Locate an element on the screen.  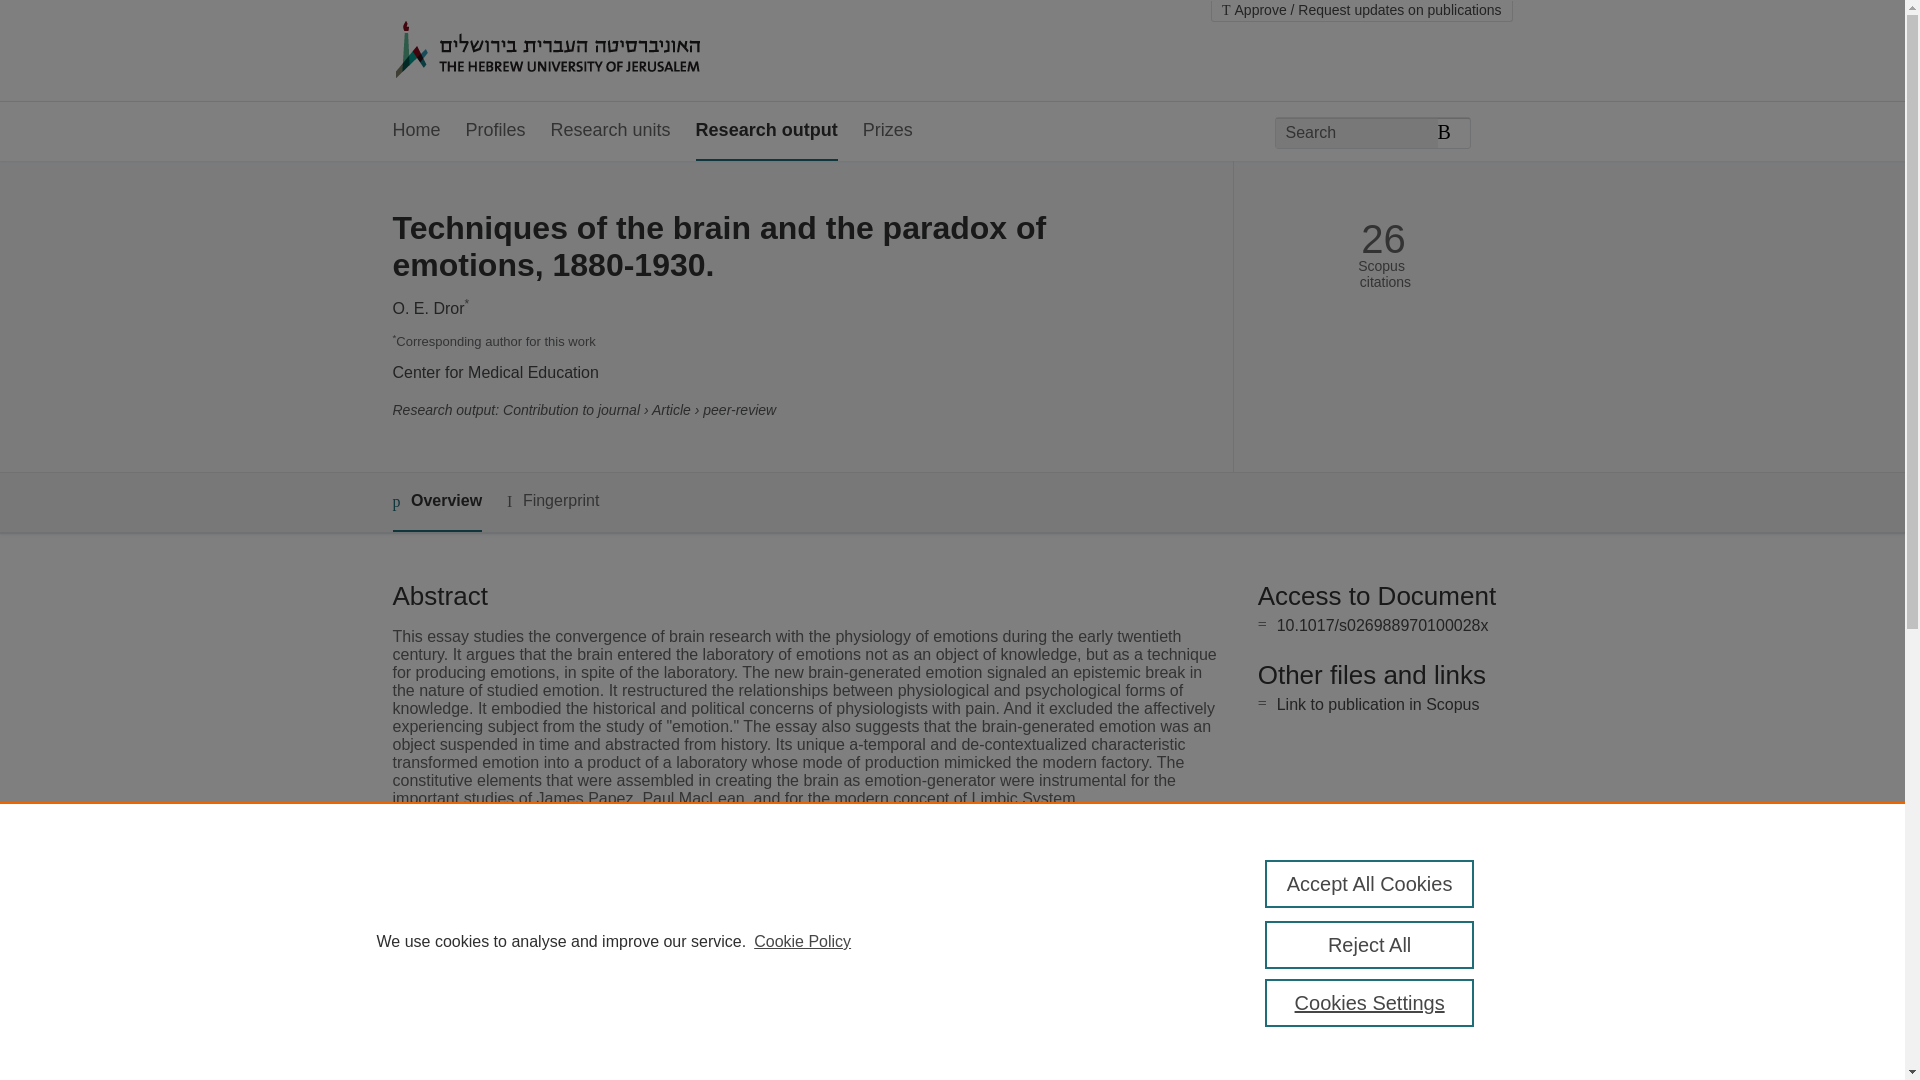
Research output is located at coordinates (766, 130).